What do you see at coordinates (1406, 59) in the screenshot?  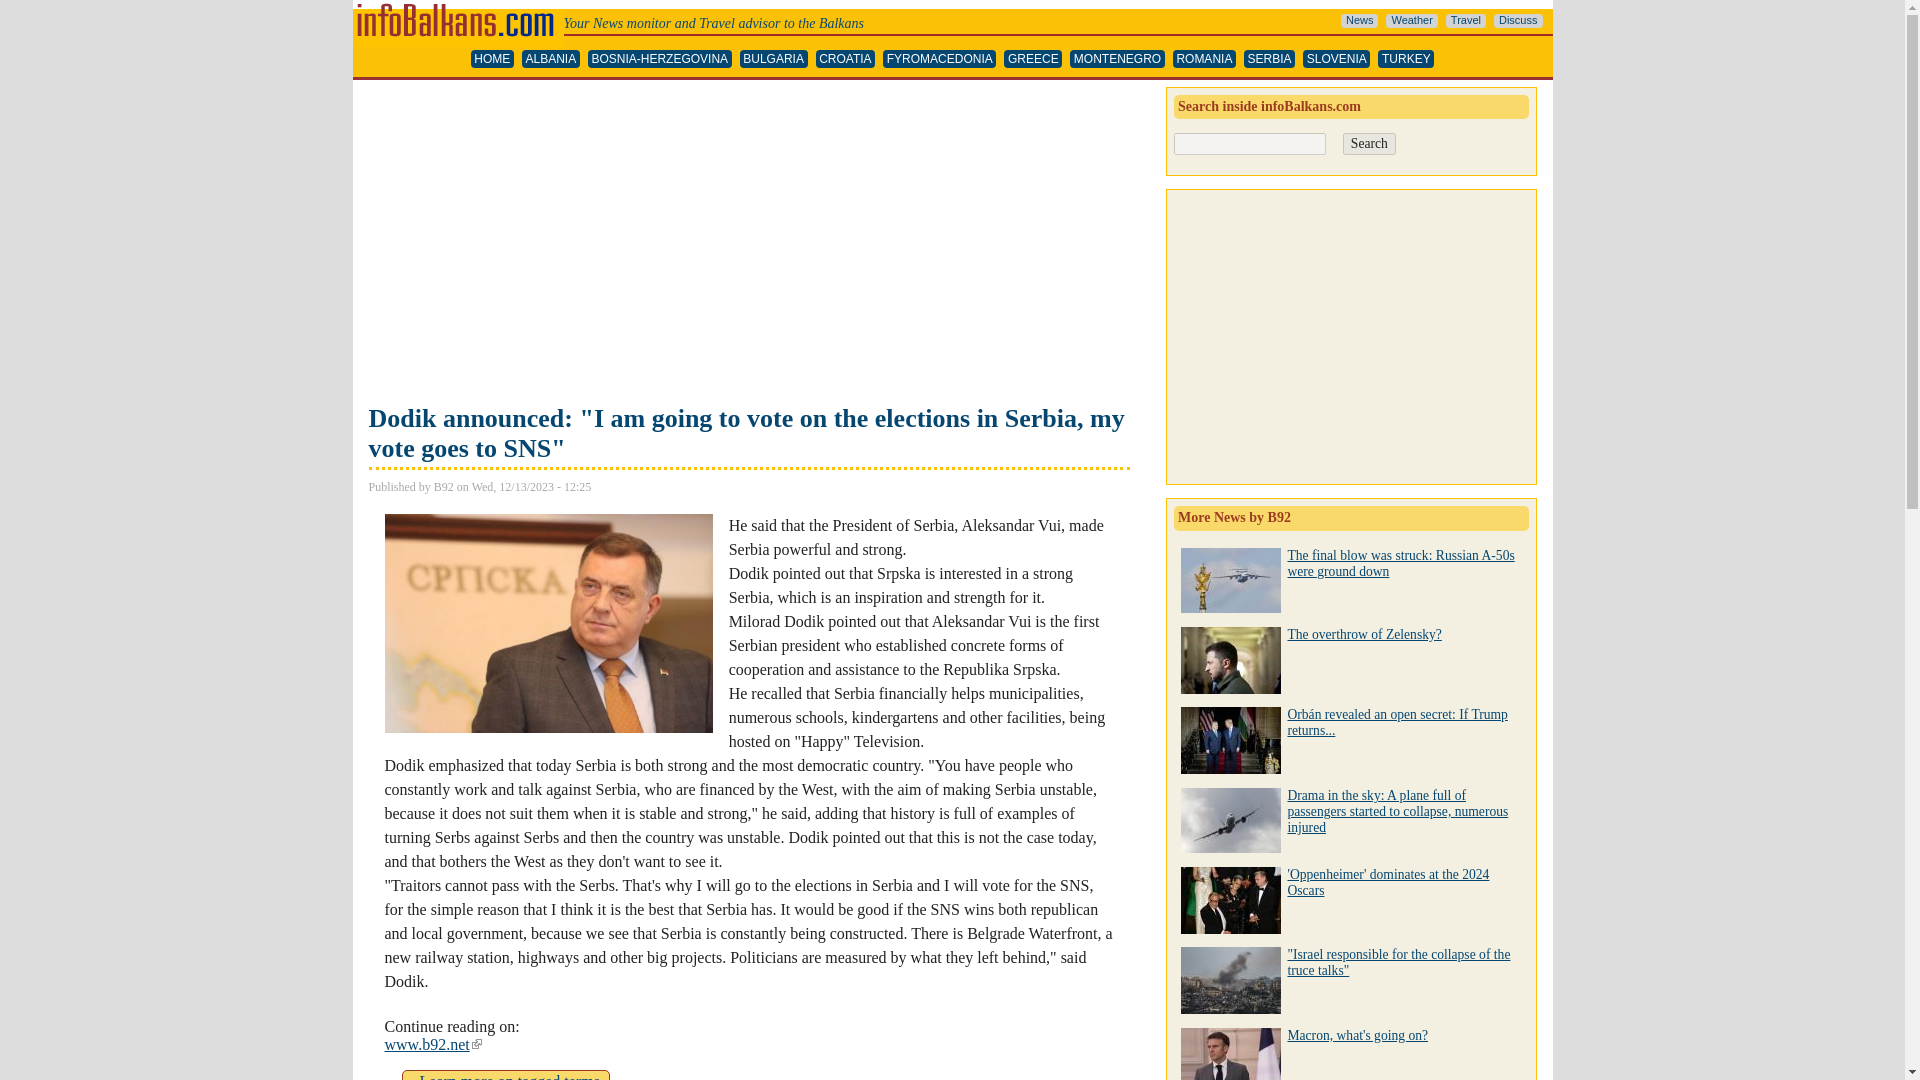 I see `TURKEY` at bounding box center [1406, 59].